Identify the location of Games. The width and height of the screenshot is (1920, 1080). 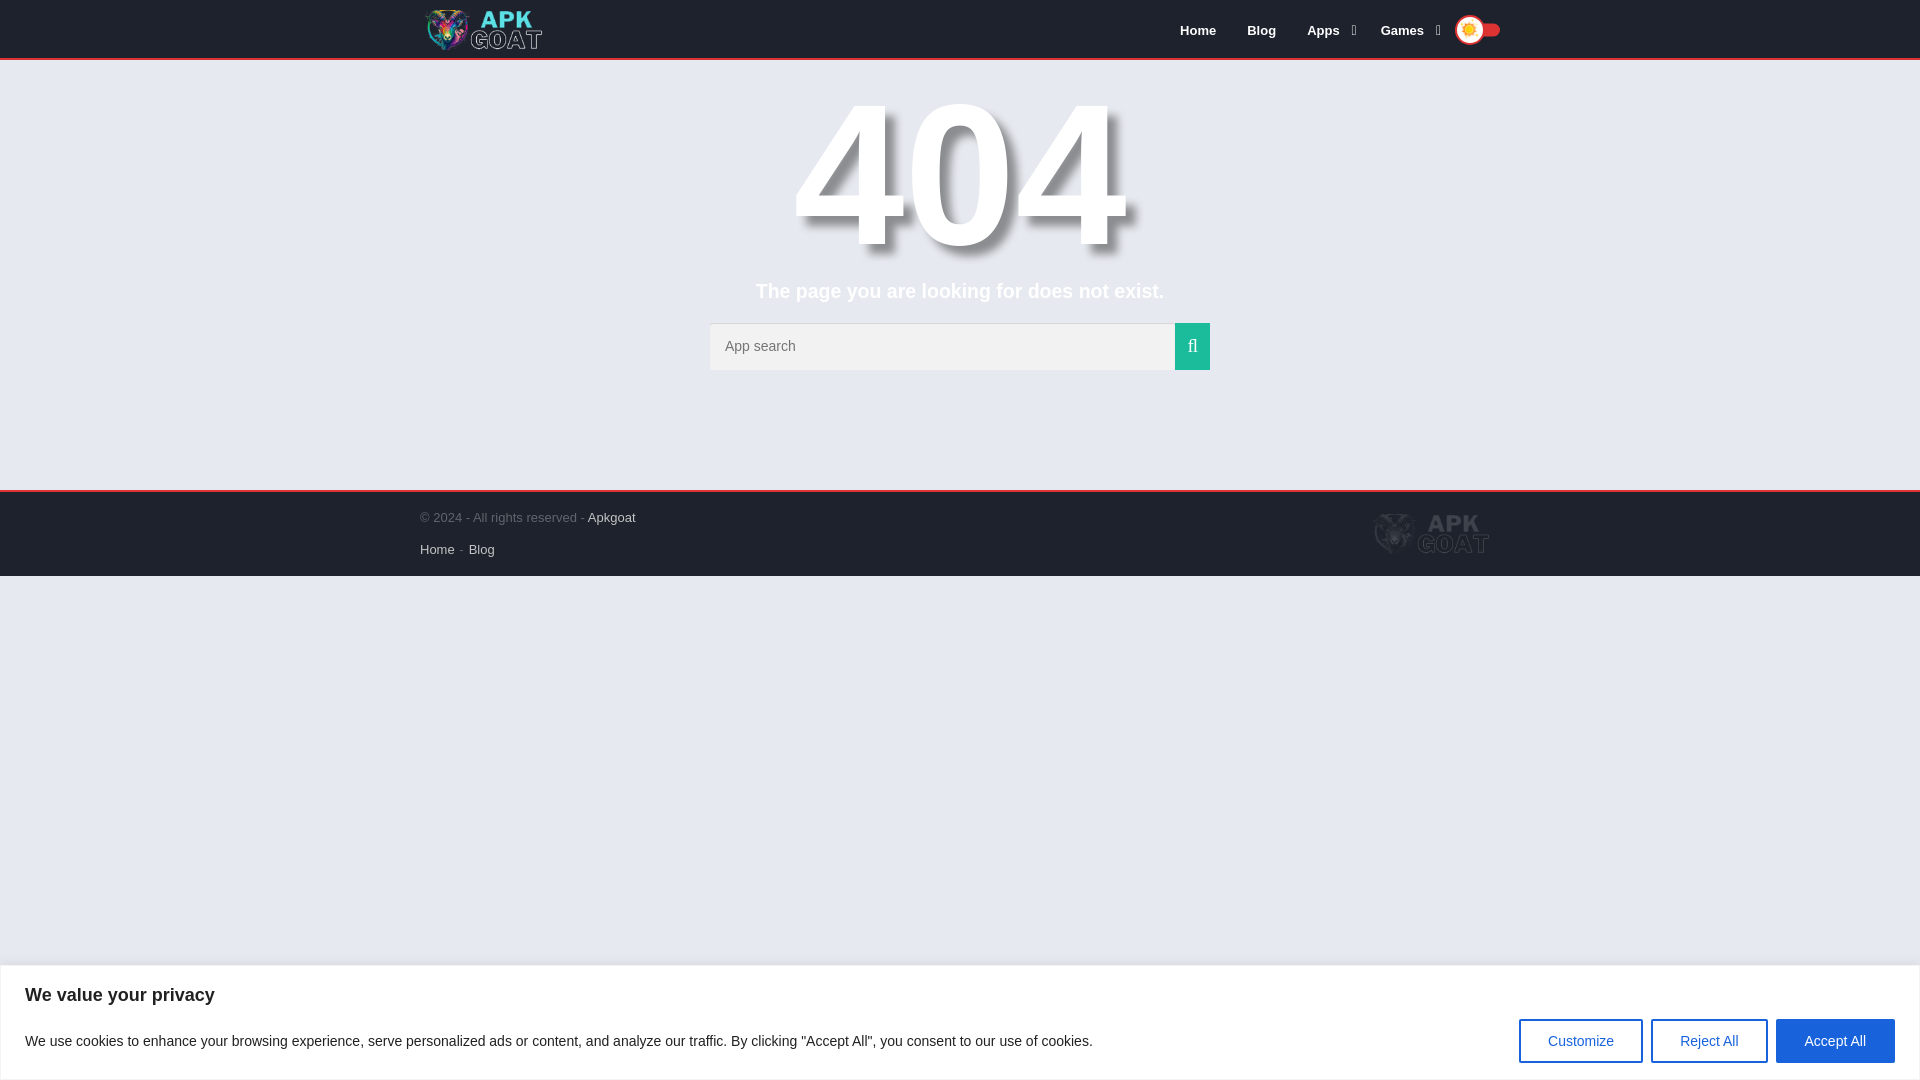
(1407, 29).